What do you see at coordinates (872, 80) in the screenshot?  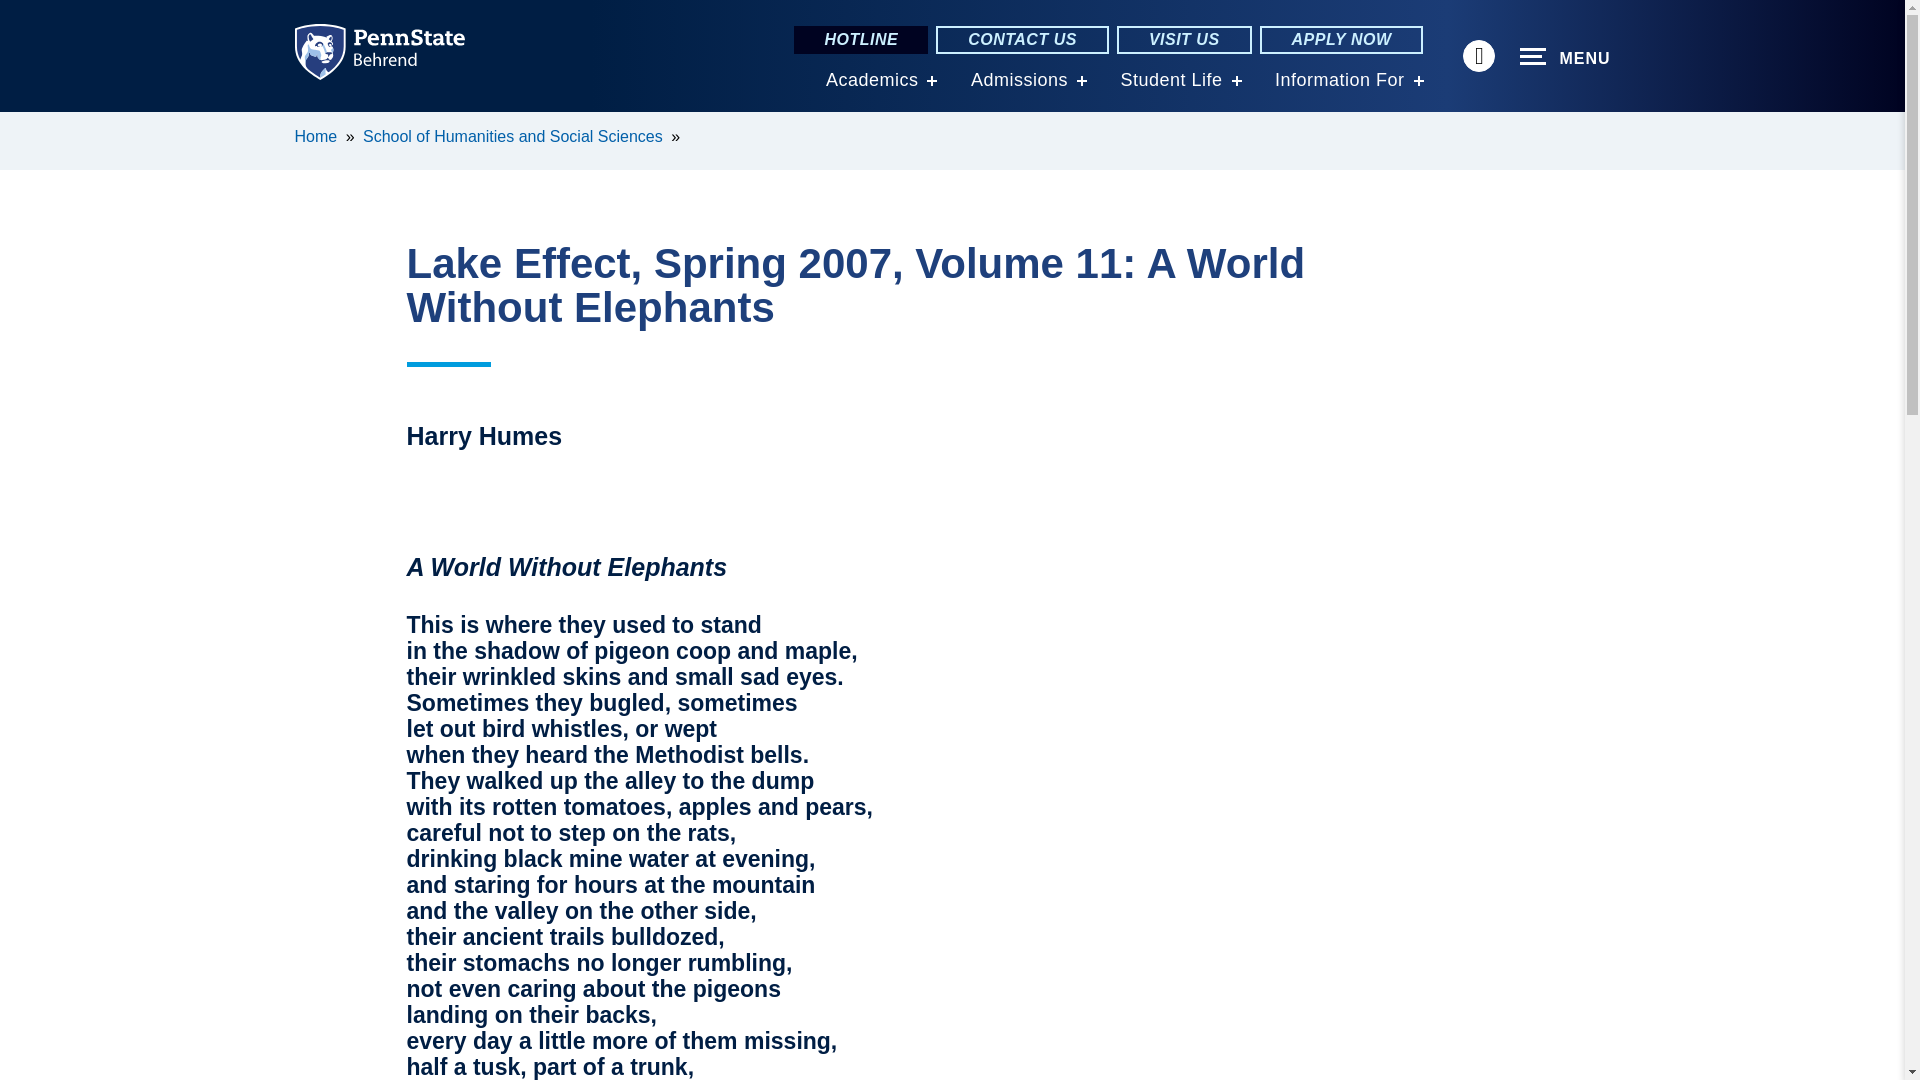 I see `Academics` at bounding box center [872, 80].